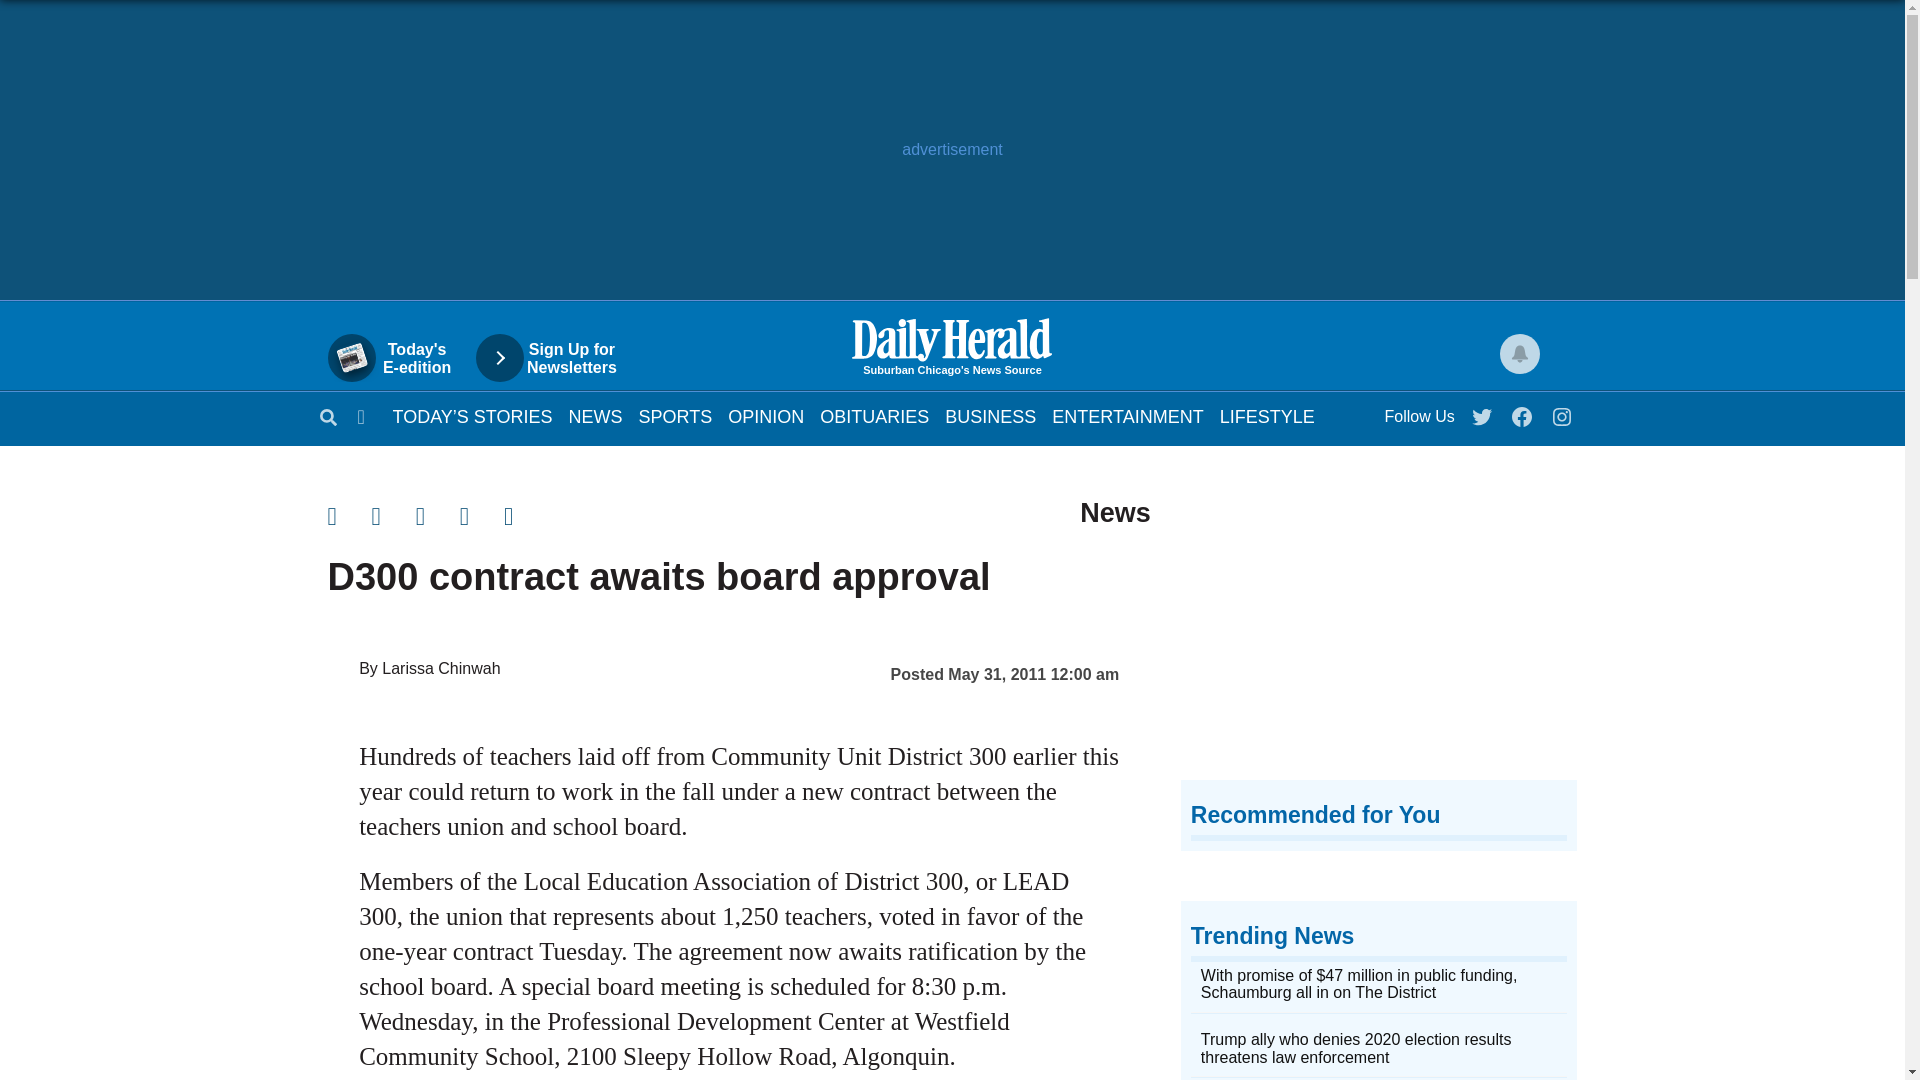 The image size is (1920, 1080). I want to click on Twitter, so click(1483, 412).